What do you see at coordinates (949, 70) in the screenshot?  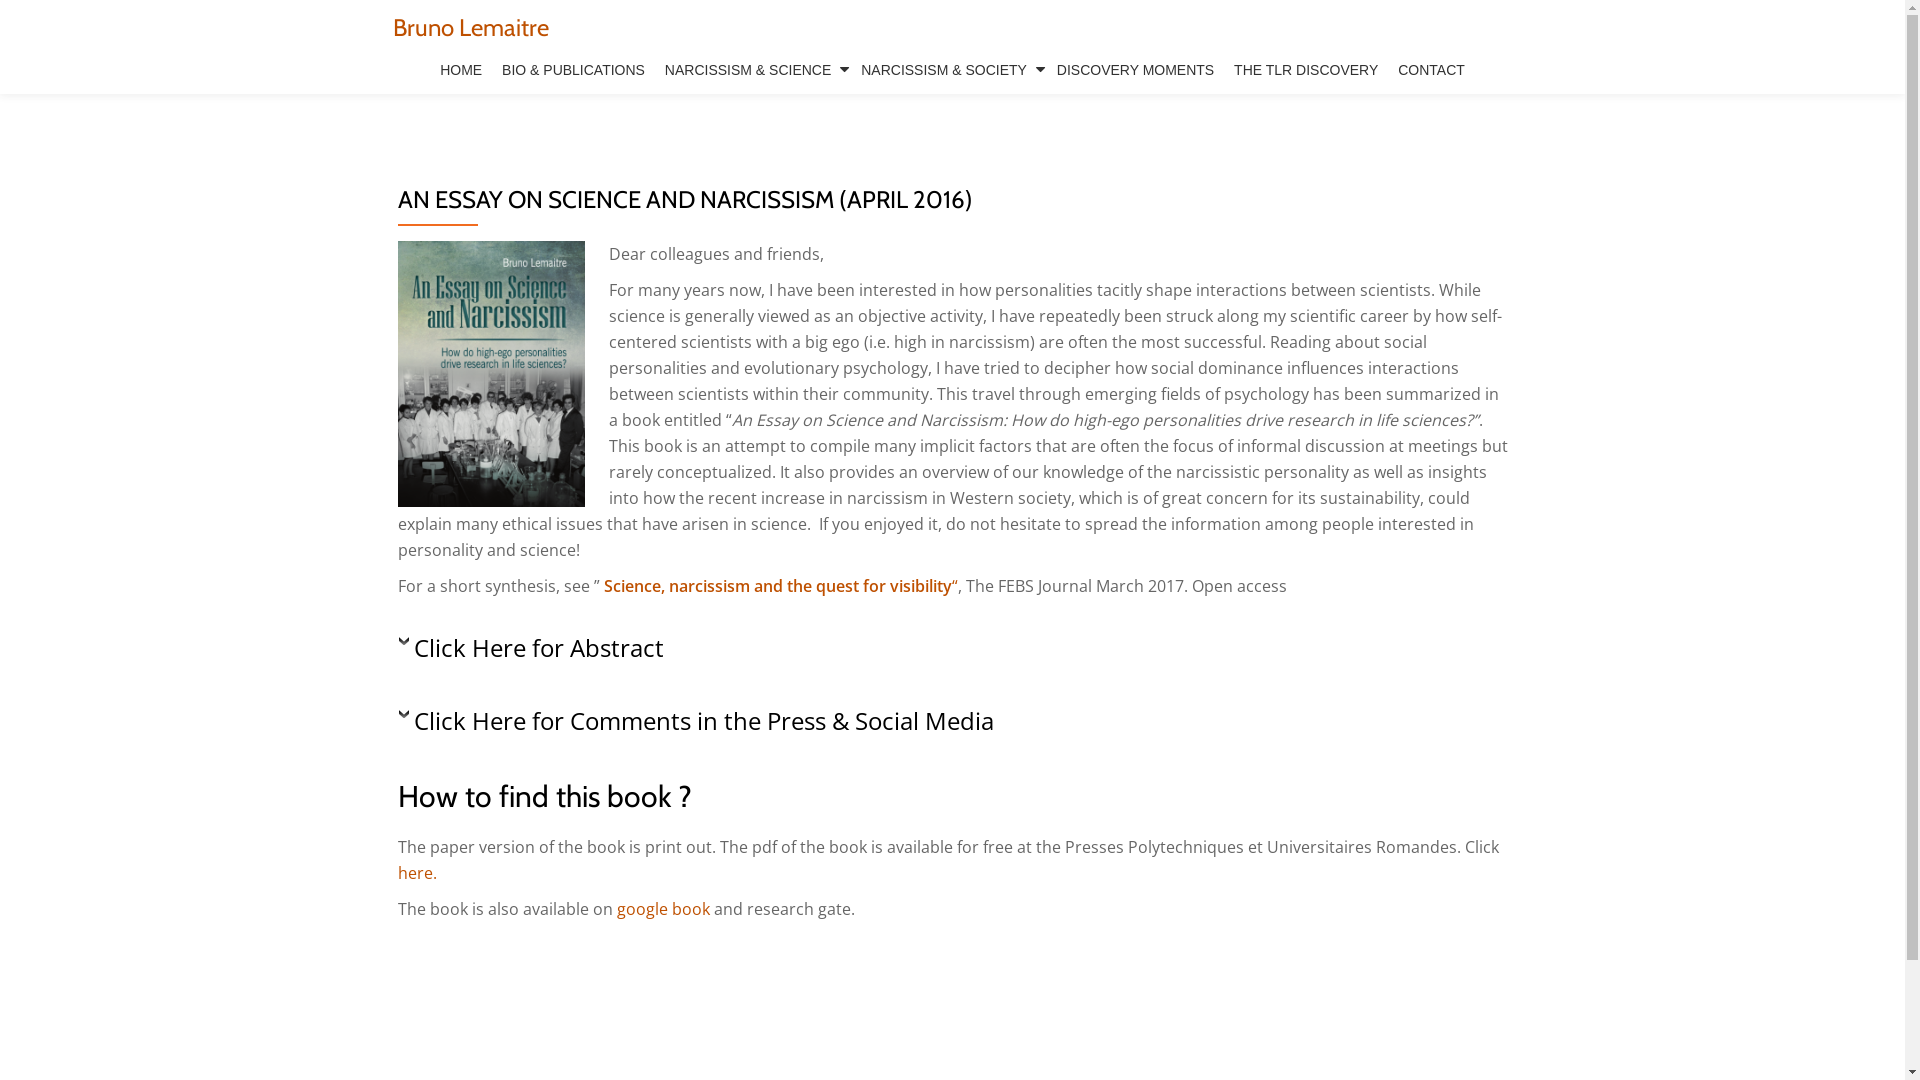 I see `NARCISSISM & SOCIETY` at bounding box center [949, 70].